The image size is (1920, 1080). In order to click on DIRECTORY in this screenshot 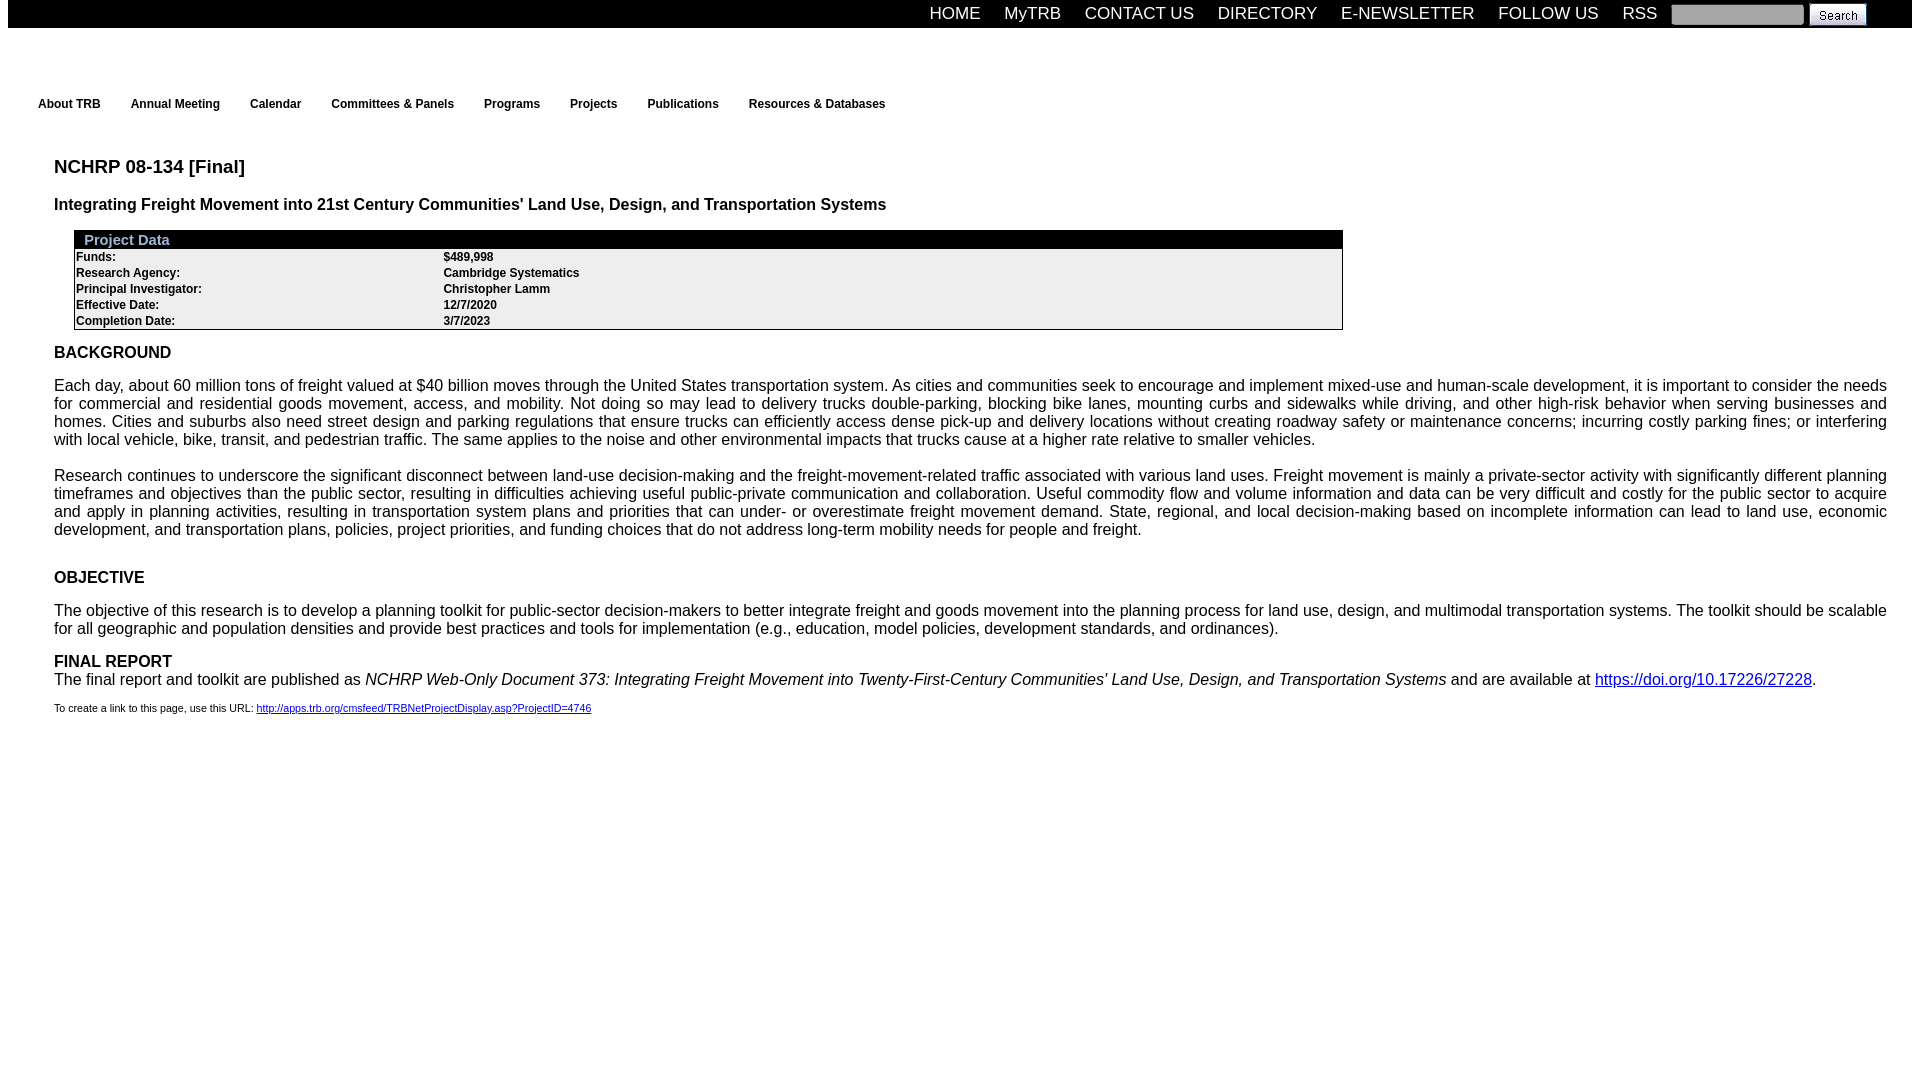, I will do `click(1268, 13)`.